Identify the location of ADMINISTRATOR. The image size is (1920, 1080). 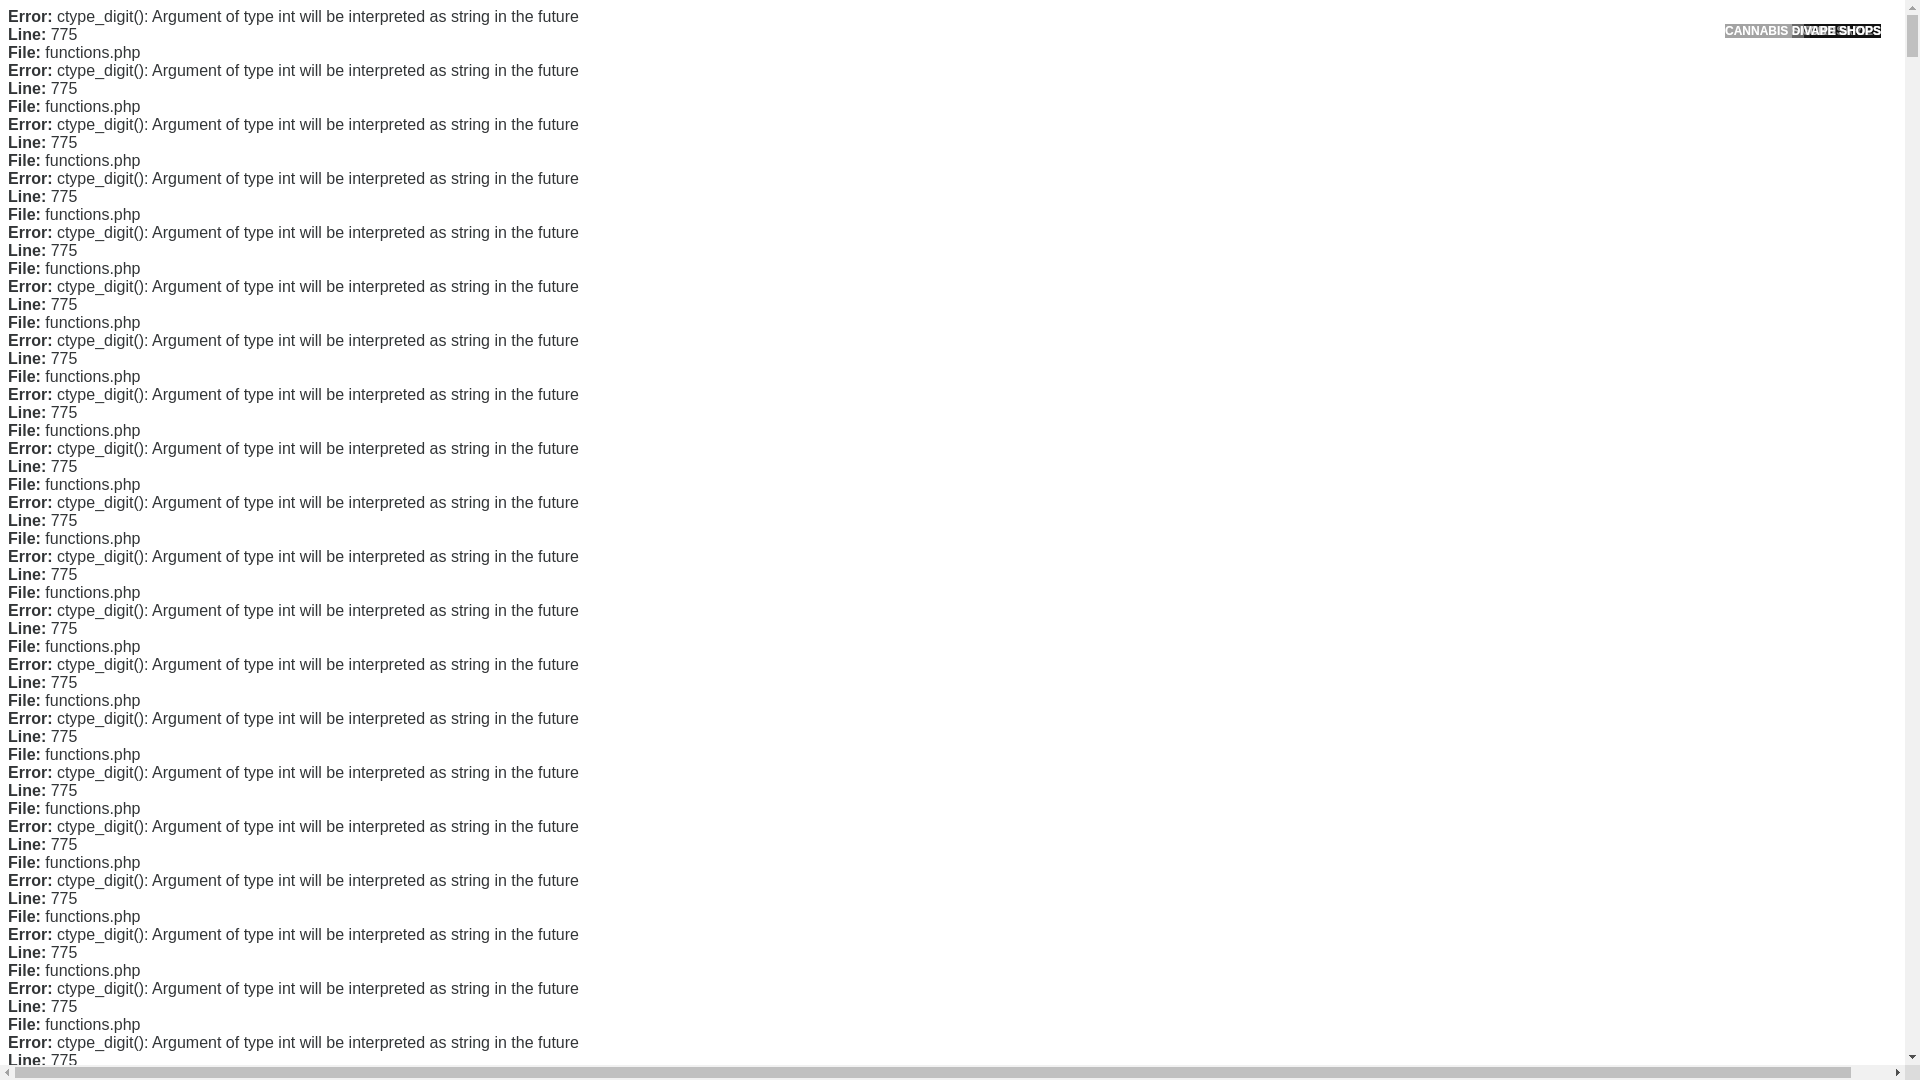
(550, 157).